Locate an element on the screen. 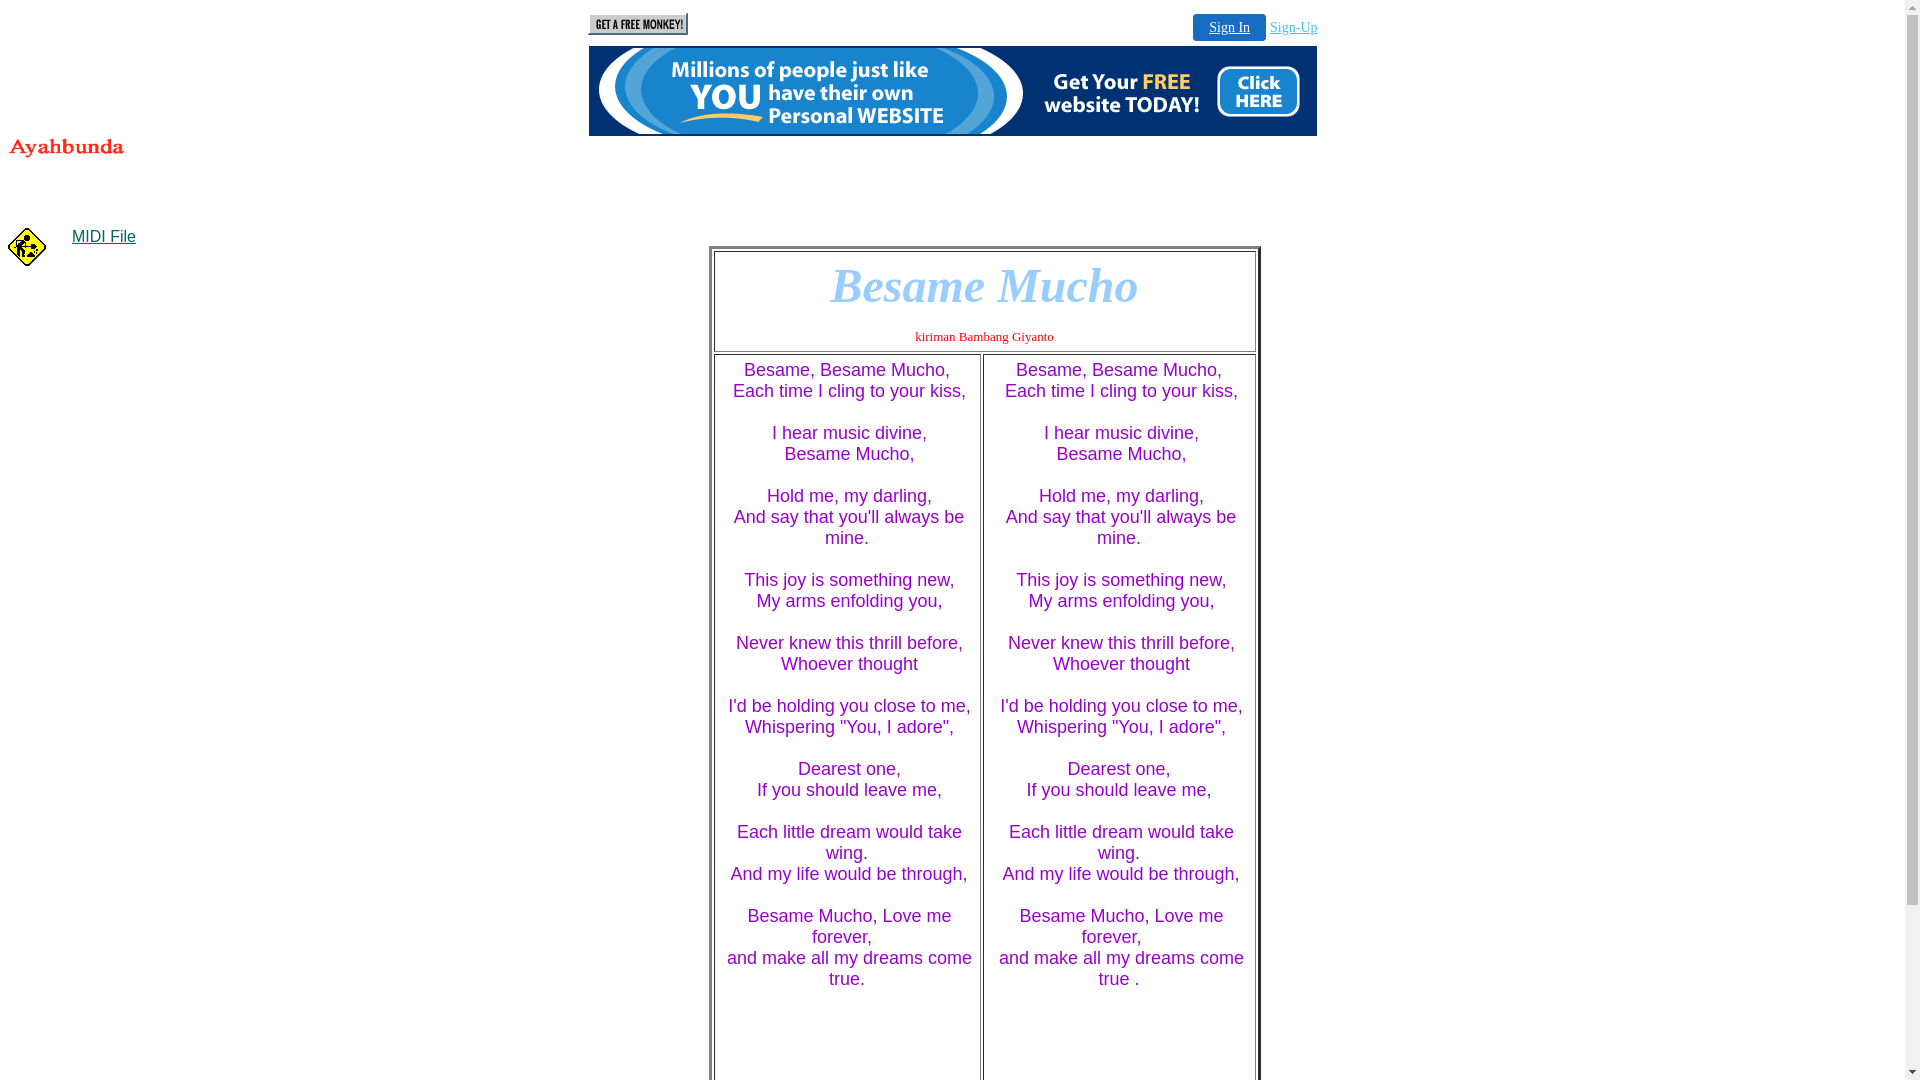 This screenshot has height=1080, width=1920. MIDI File is located at coordinates (104, 236).